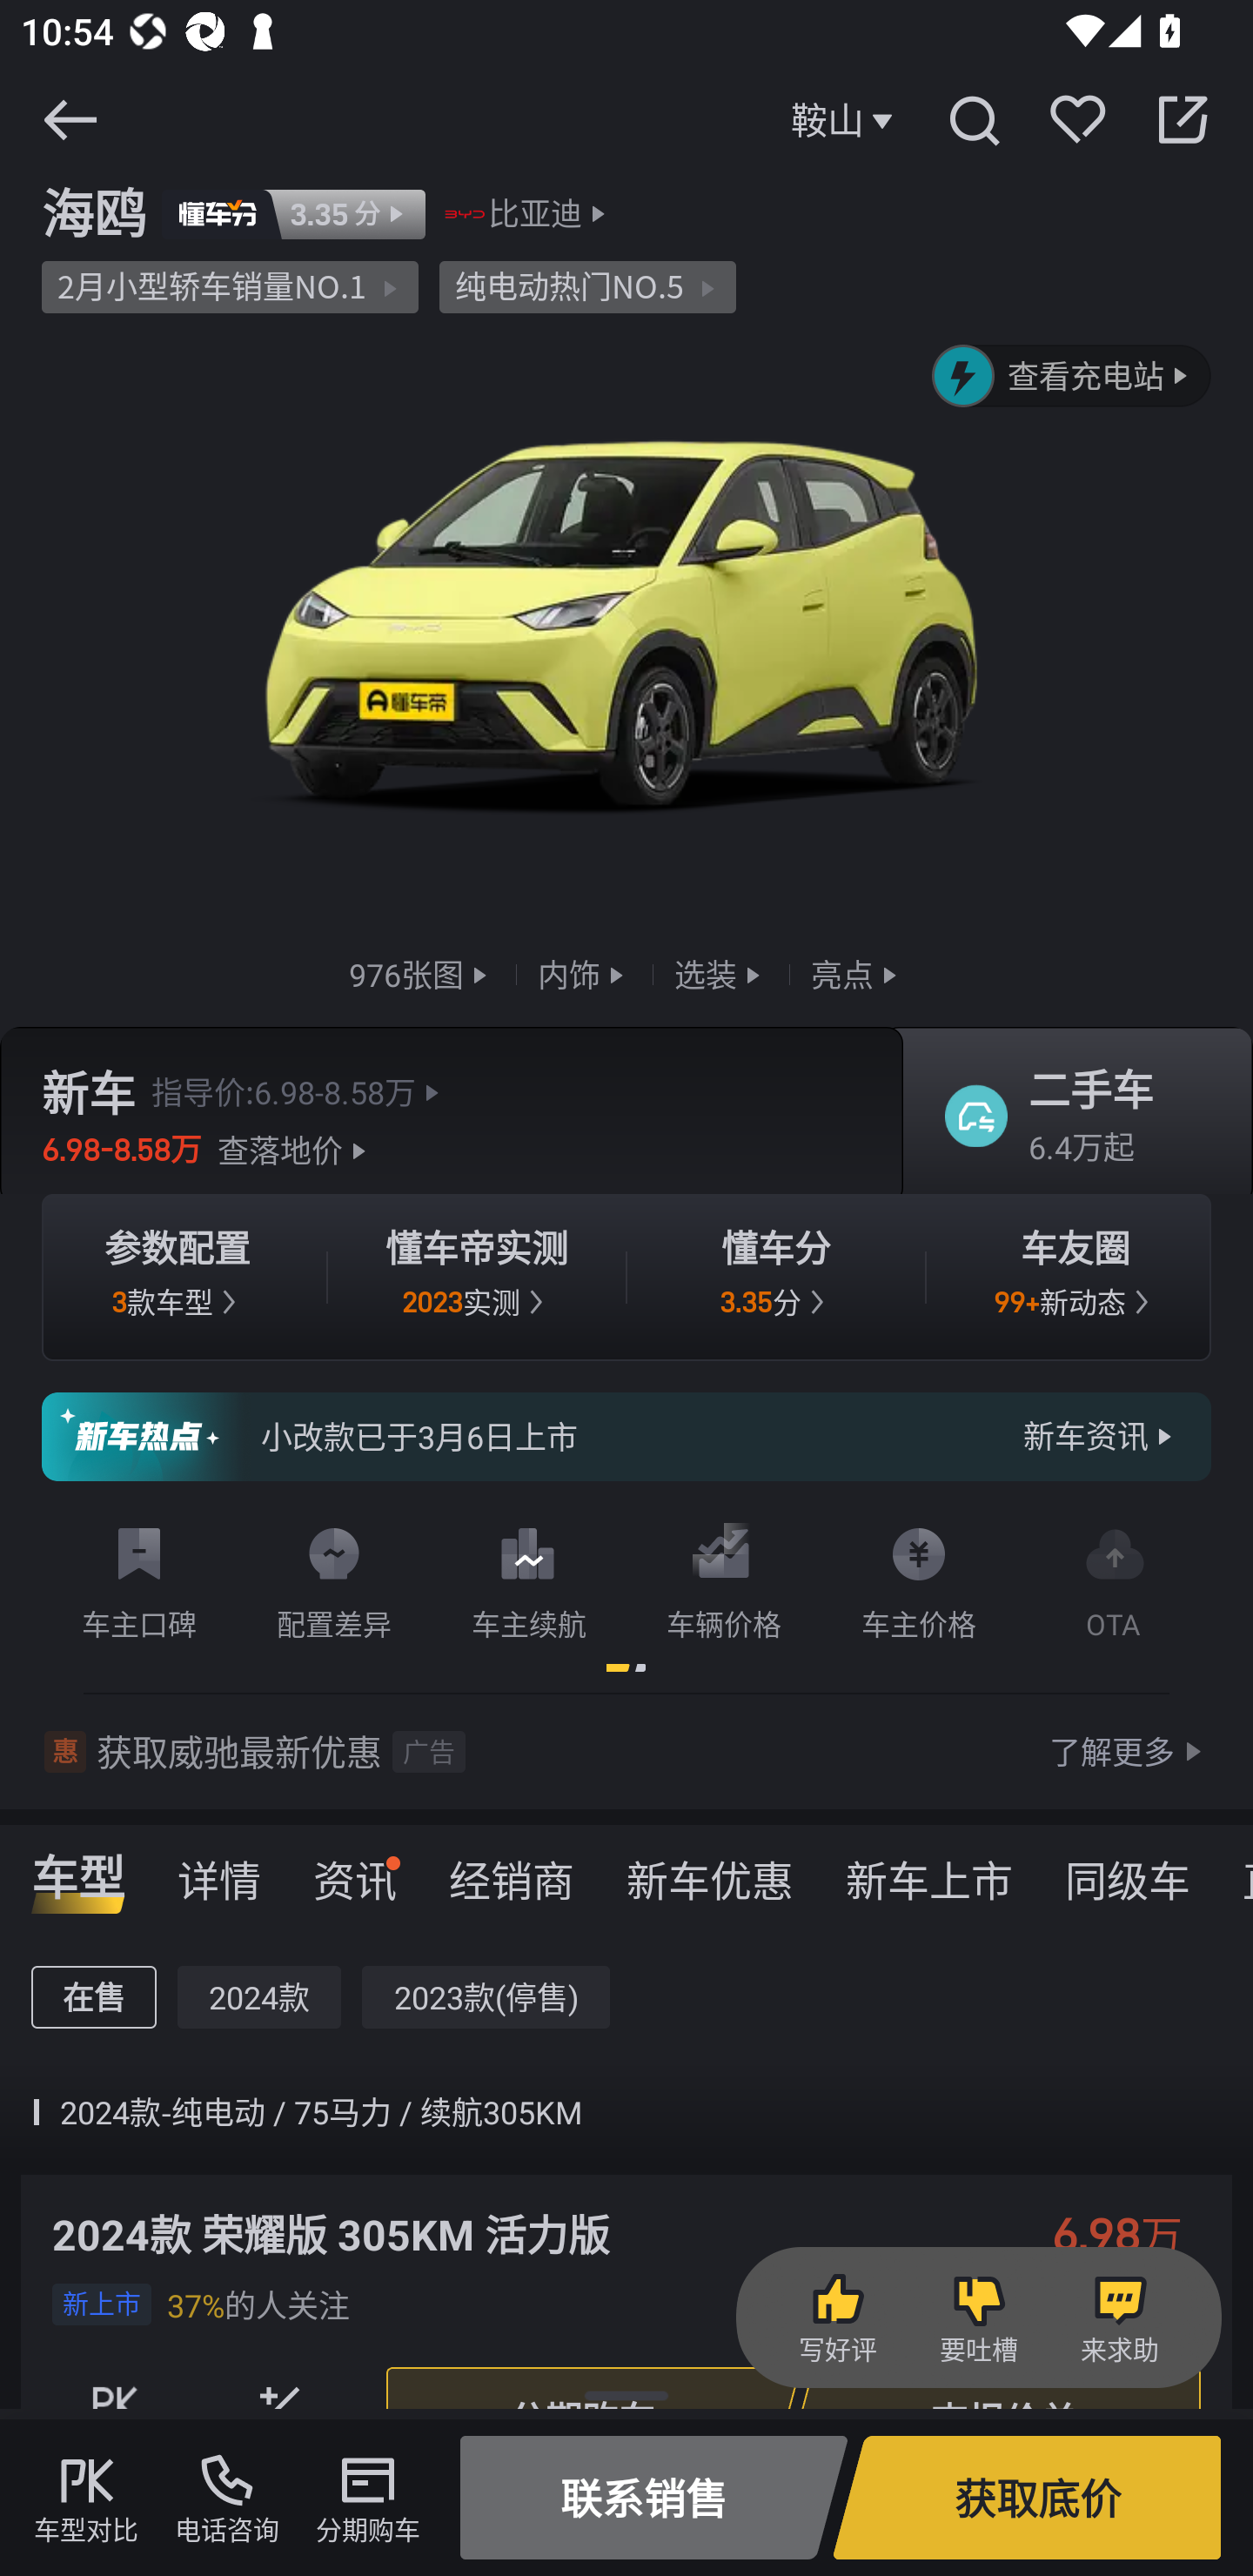 The width and height of the screenshot is (1253, 2576). I want to click on 车友圈 99+ 新动态 , so click(1075, 1278).